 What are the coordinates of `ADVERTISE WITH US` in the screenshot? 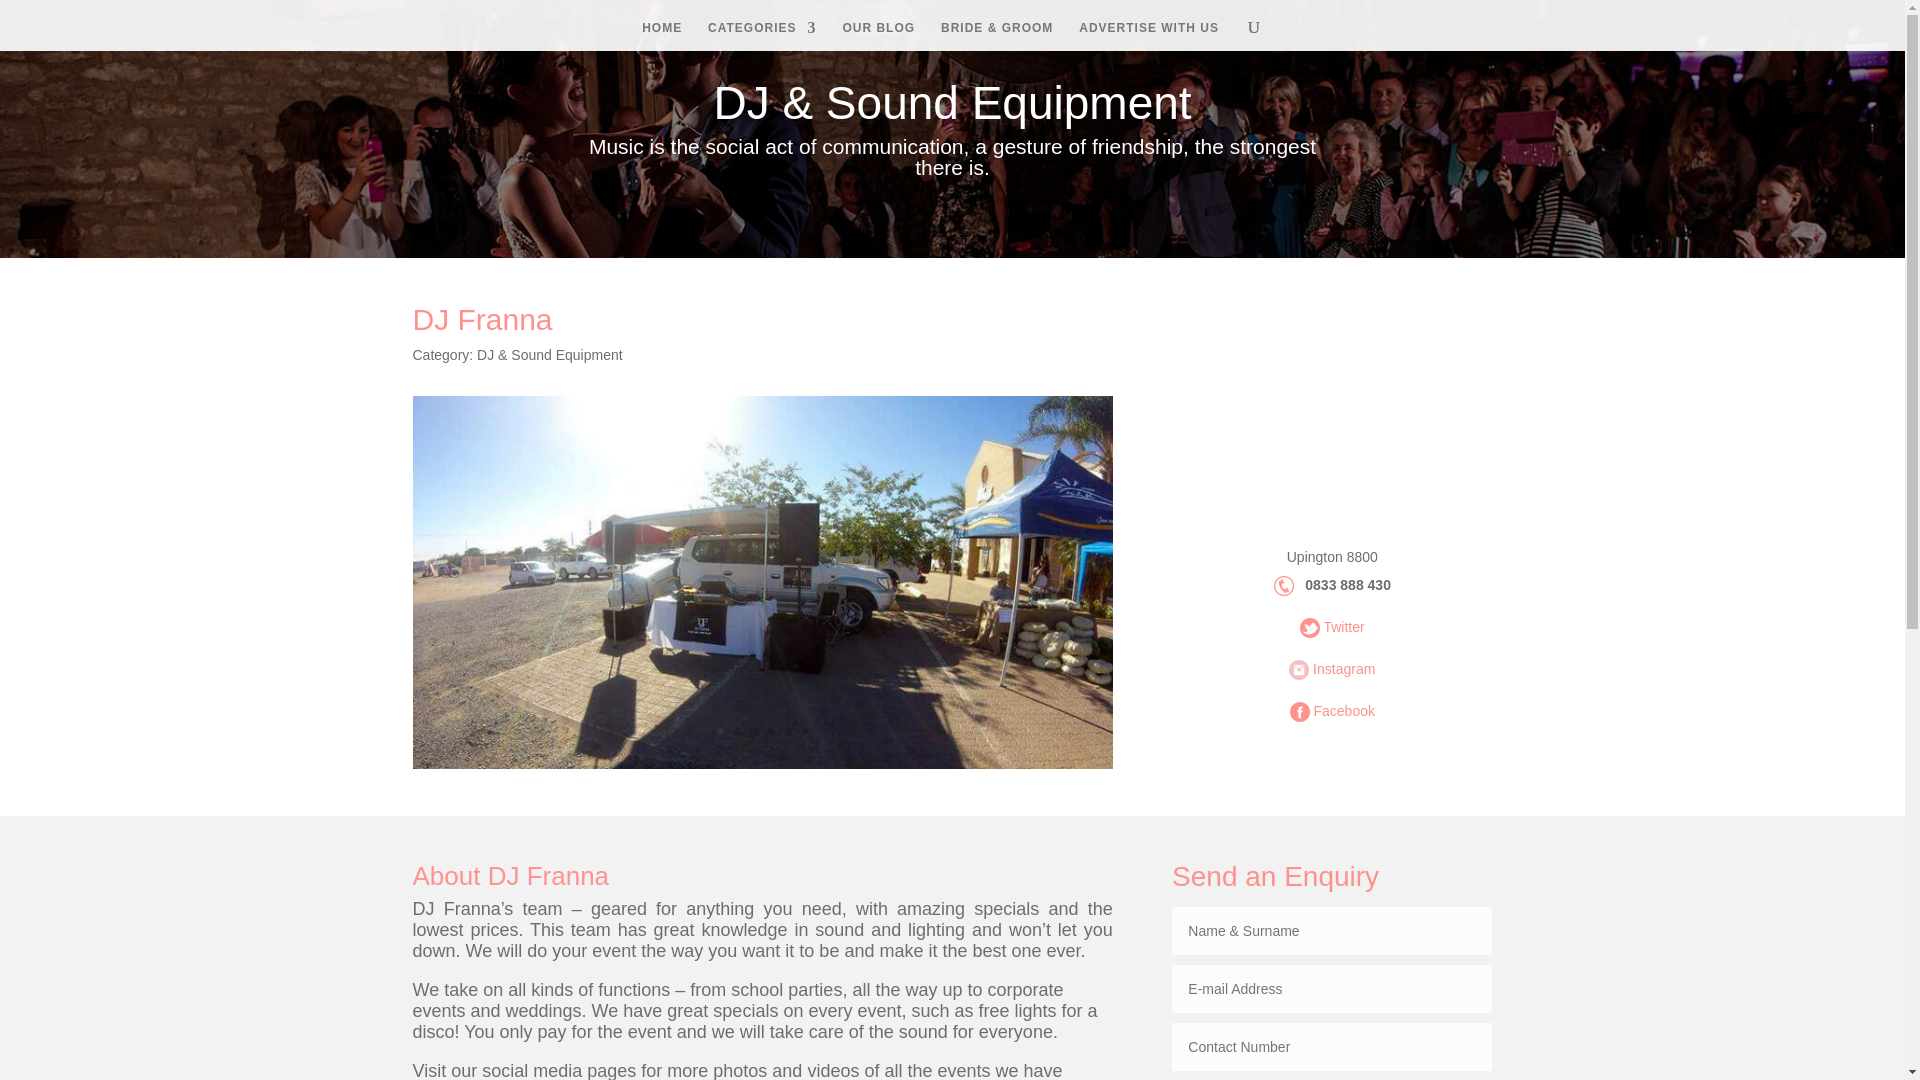 It's located at (1149, 35).